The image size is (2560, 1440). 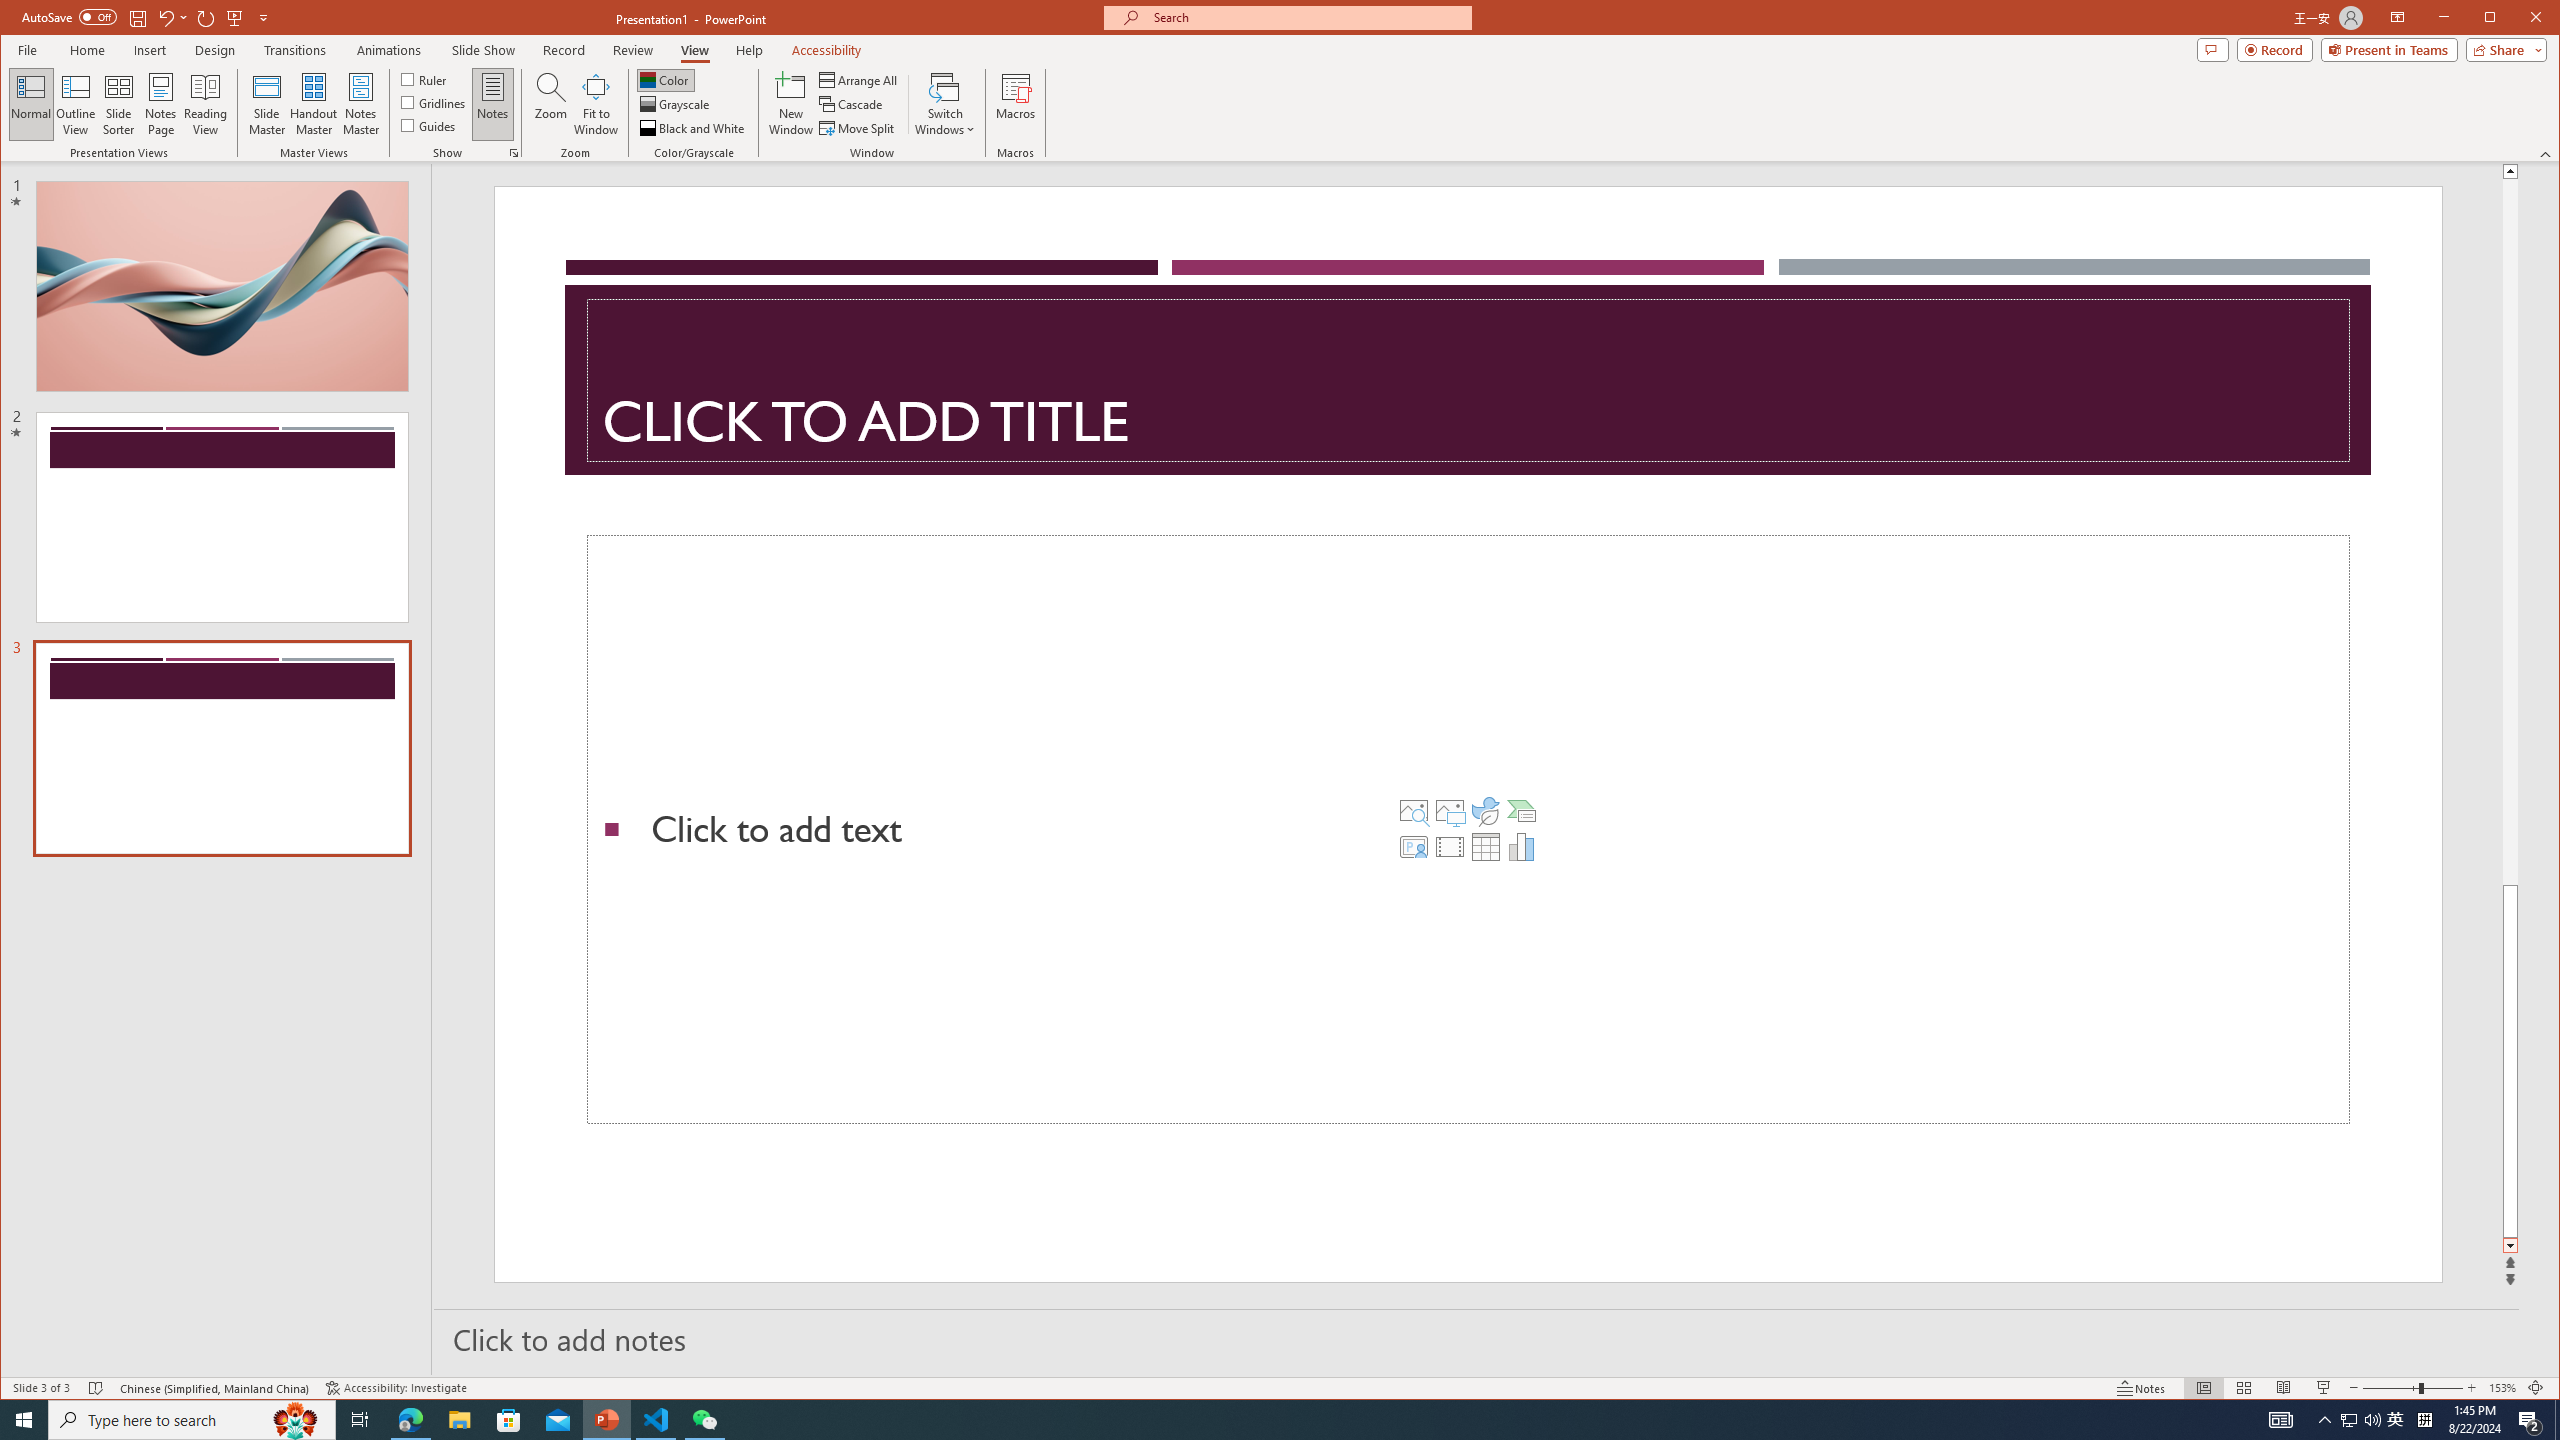 I want to click on Insert Video, so click(x=1450, y=846).